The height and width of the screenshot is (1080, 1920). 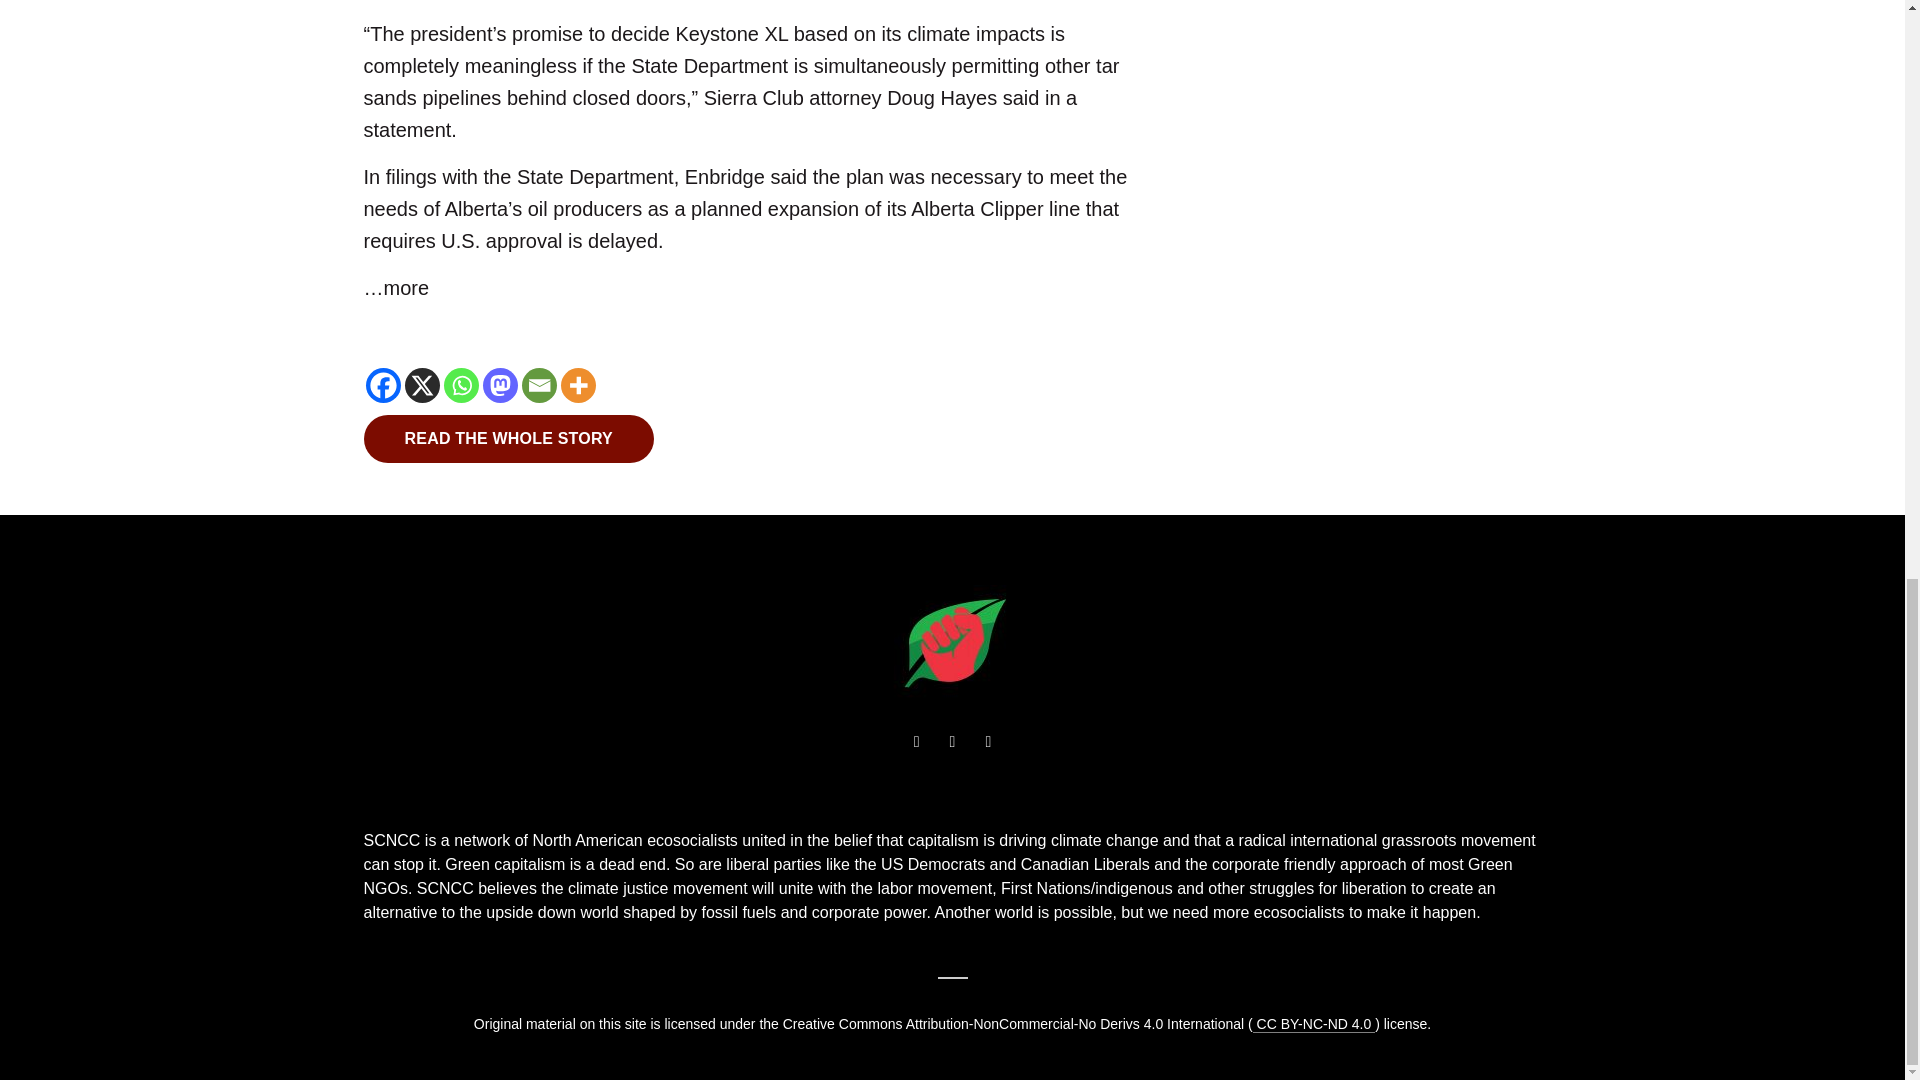 I want to click on Mastodon, so click(x=498, y=385).